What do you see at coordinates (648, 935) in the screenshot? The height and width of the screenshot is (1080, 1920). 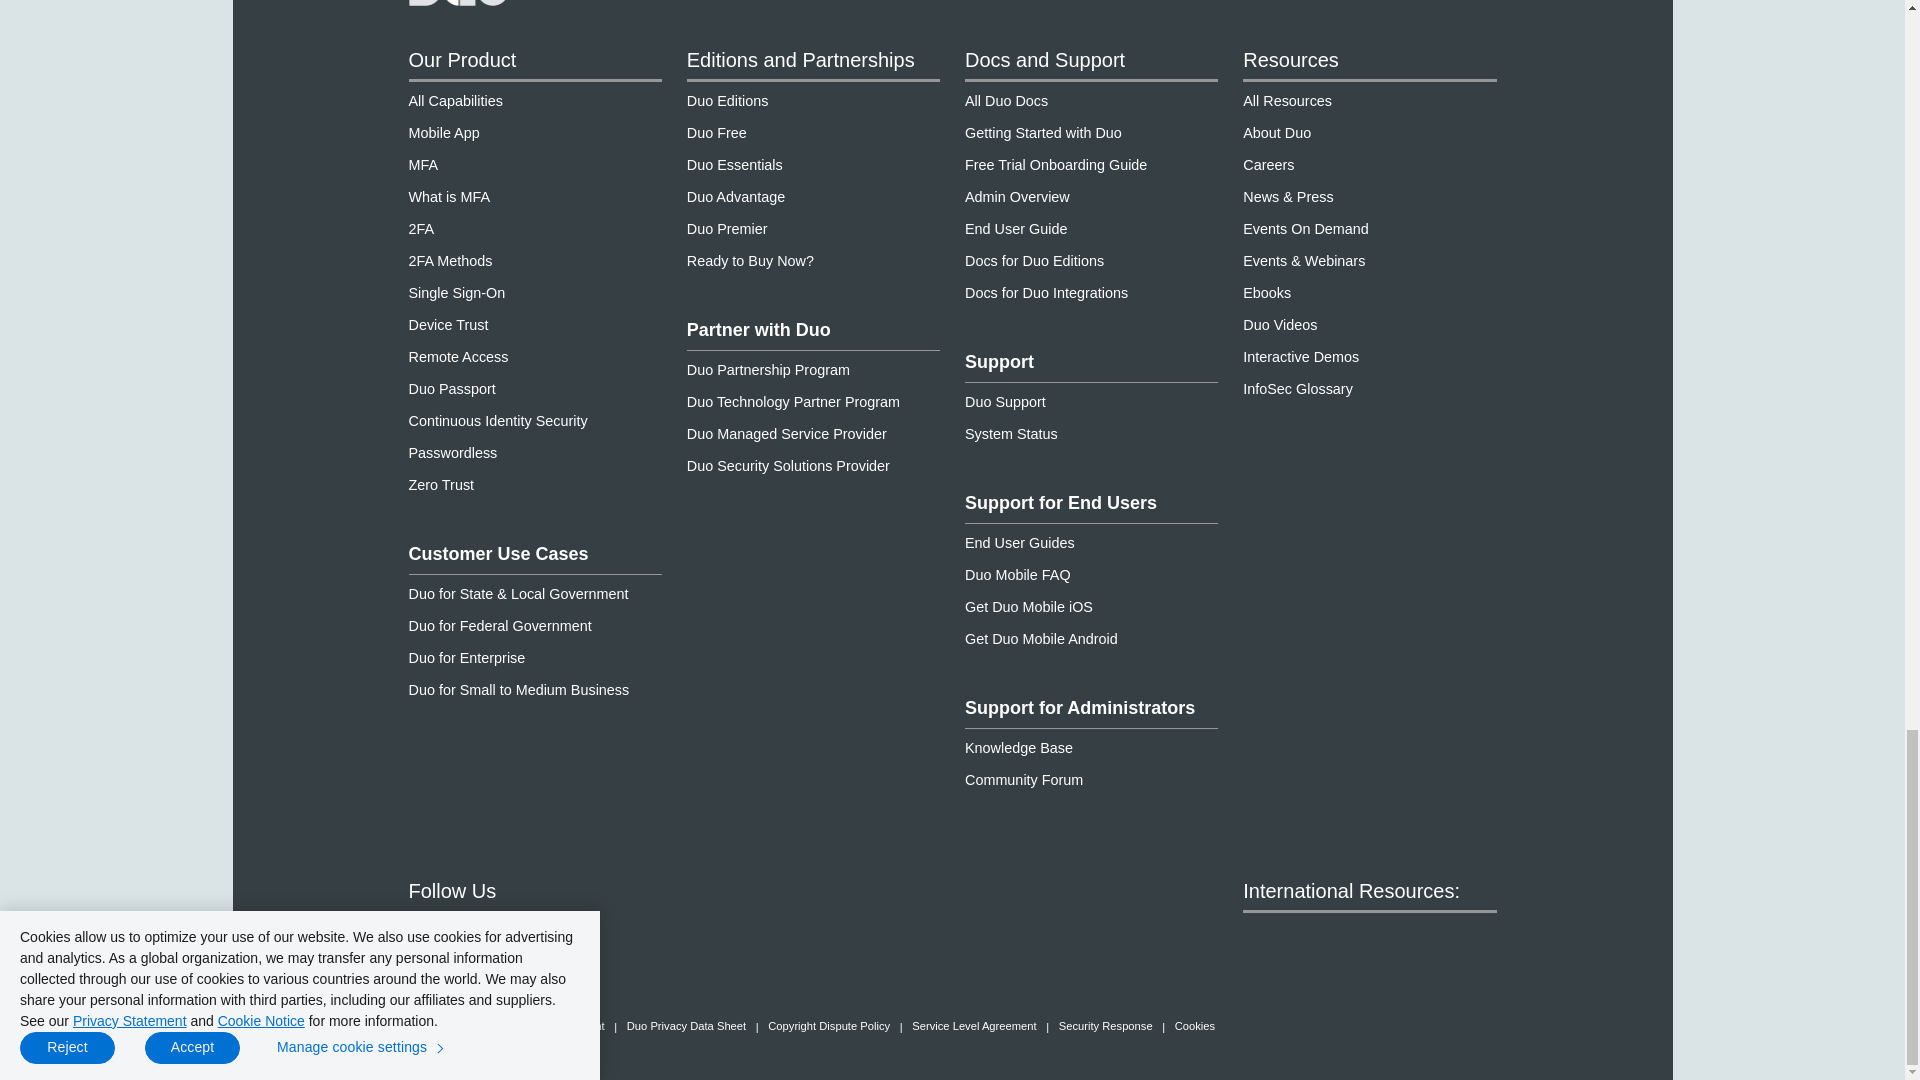 I see `Duo Security on LinkedIn` at bounding box center [648, 935].